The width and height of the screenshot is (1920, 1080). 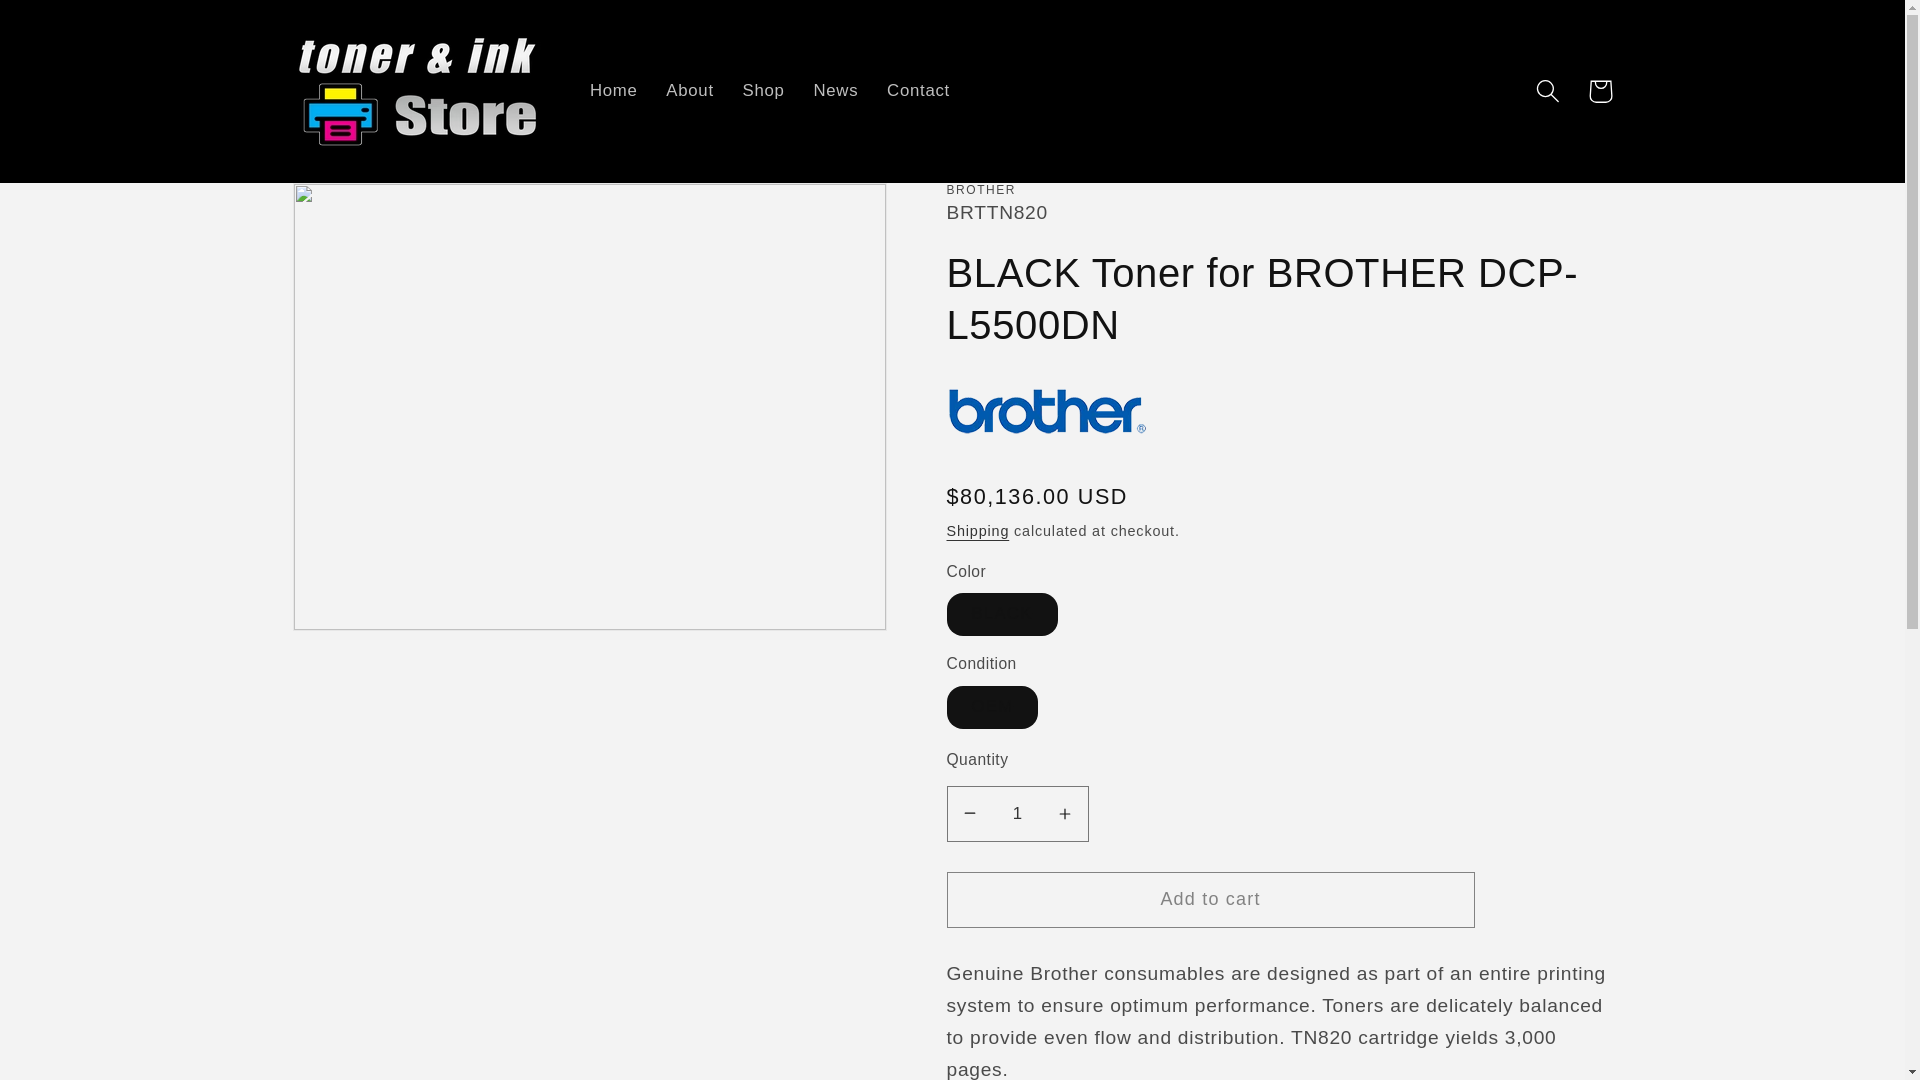 What do you see at coordinates (72, 28) in the screenshot?
I see `Skip to content` at bounding box center [72, 28].